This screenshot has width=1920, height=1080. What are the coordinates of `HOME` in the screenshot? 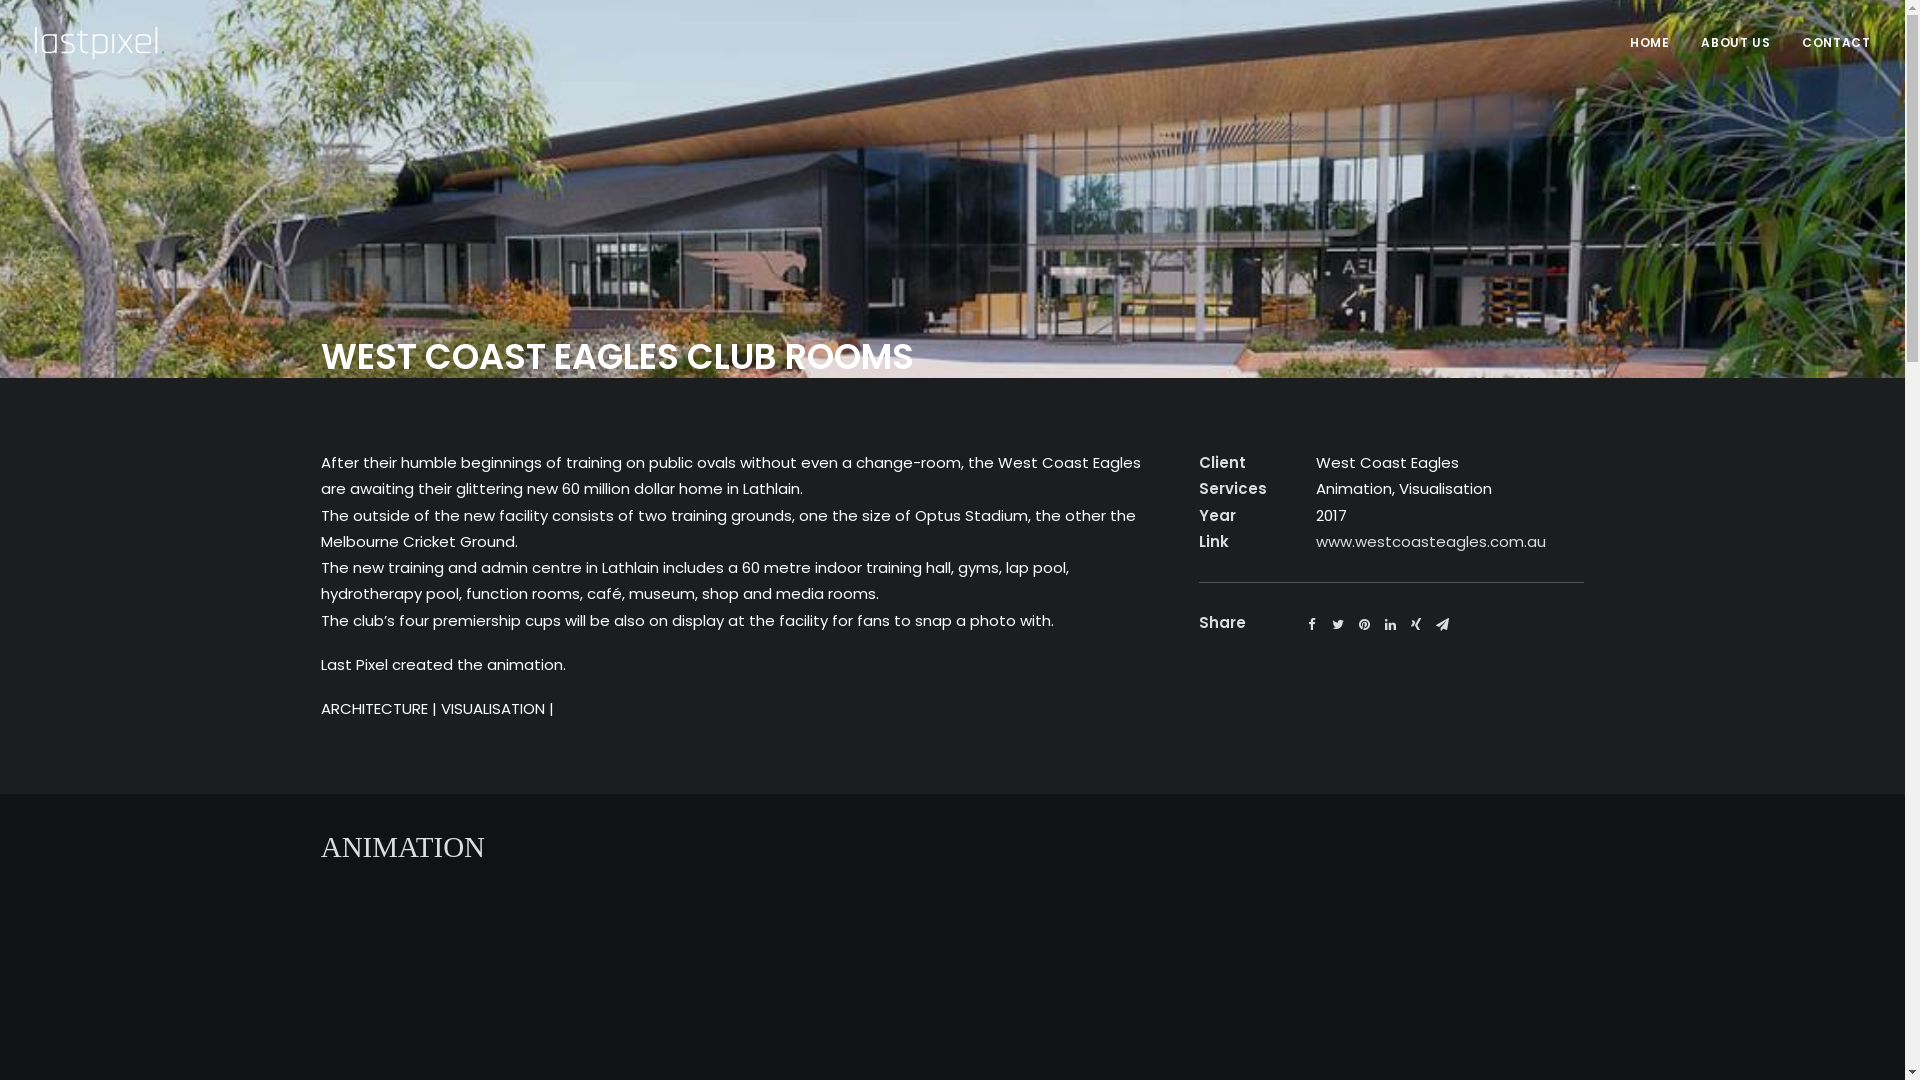 It's located at (1656, 43).